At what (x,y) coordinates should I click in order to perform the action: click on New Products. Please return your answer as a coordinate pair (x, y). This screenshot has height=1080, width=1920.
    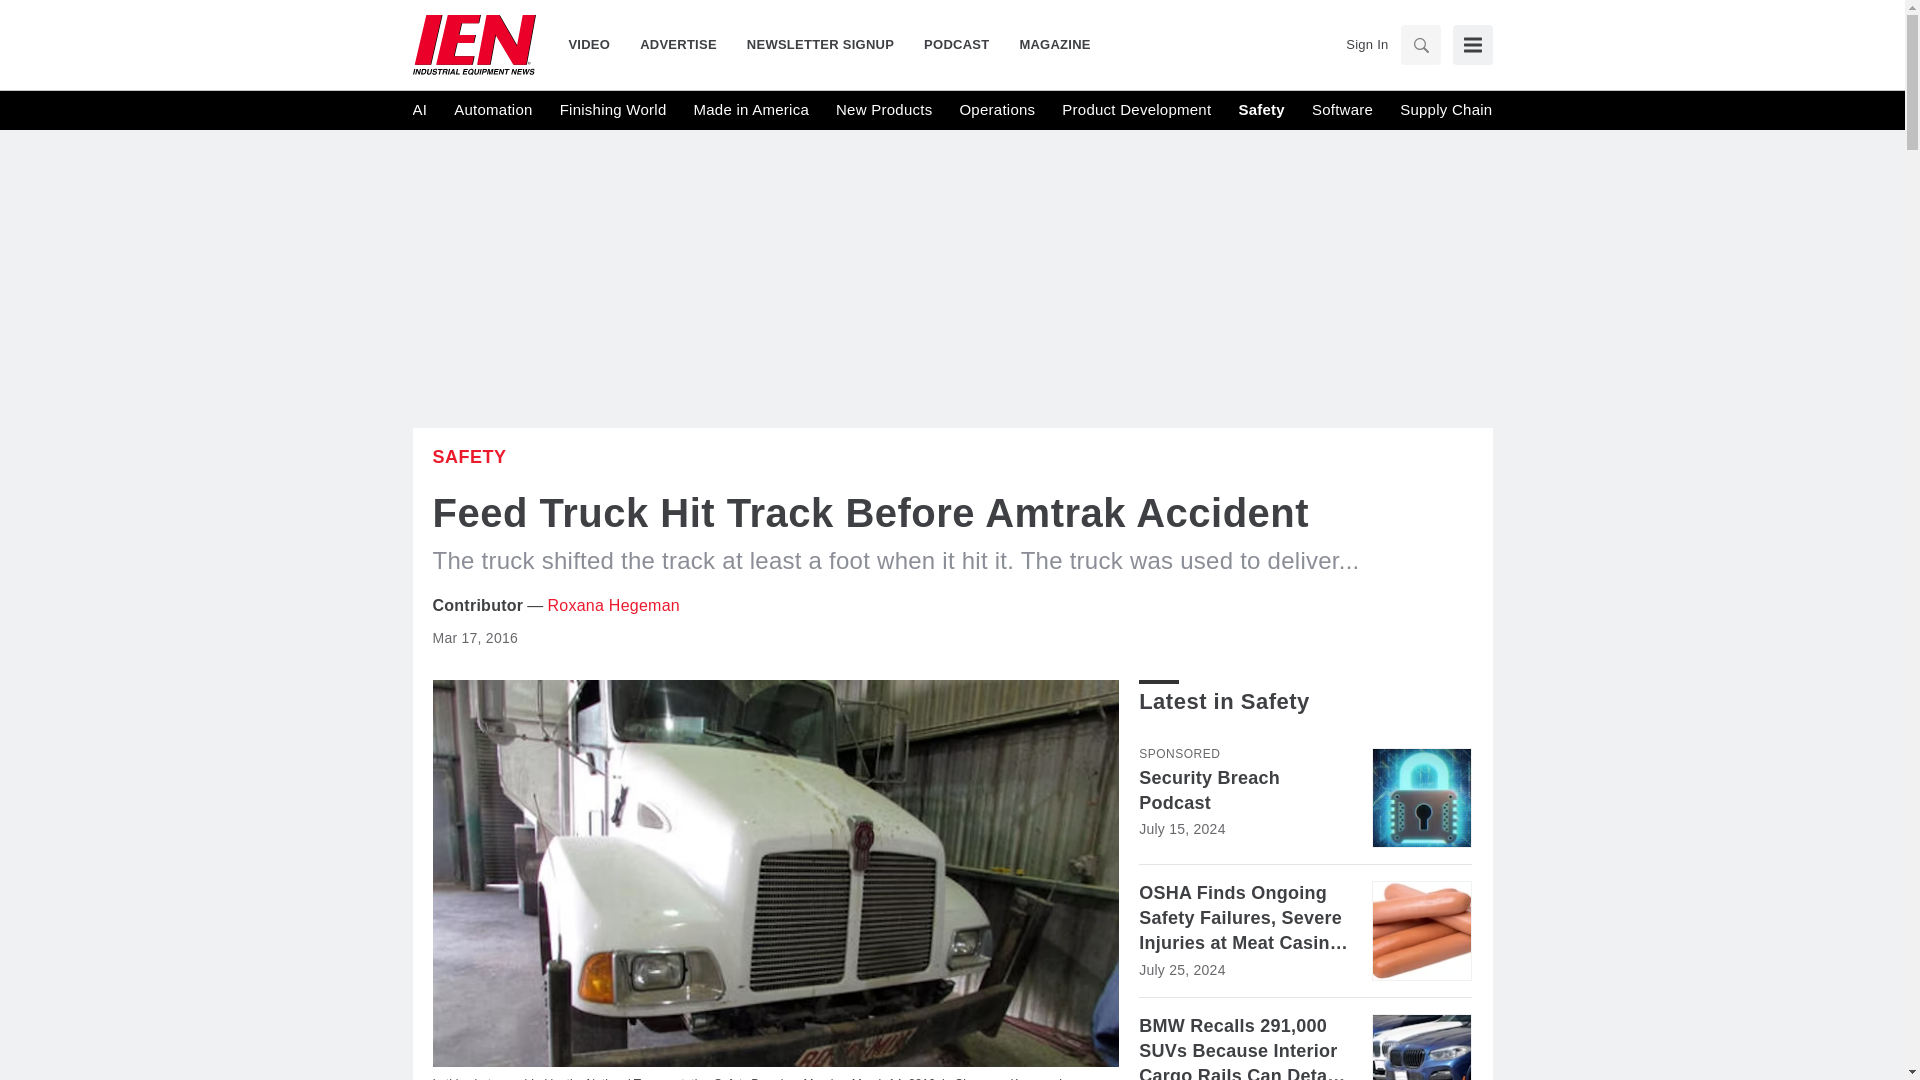
    Looking at the image, I should click on (883, 110).